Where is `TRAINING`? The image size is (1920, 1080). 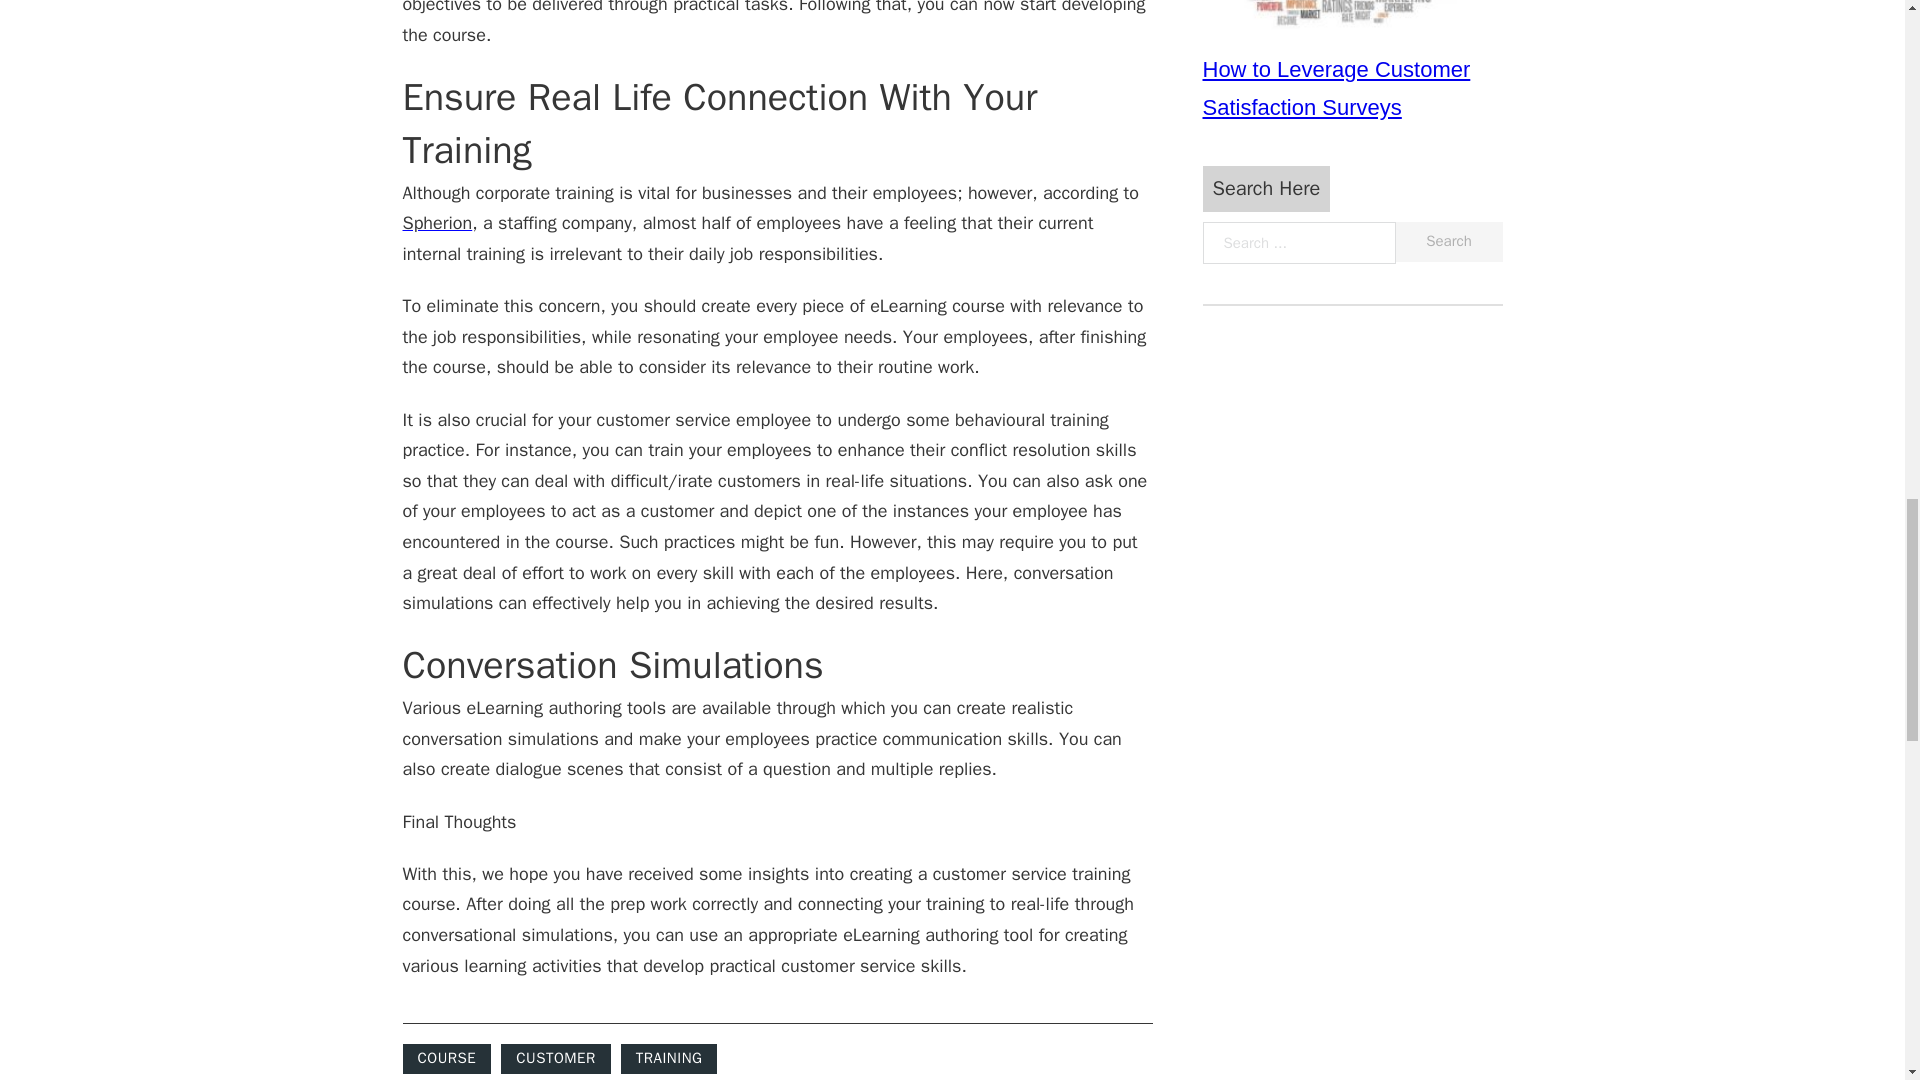 TRAINING is located at coordinates (669, 1058).